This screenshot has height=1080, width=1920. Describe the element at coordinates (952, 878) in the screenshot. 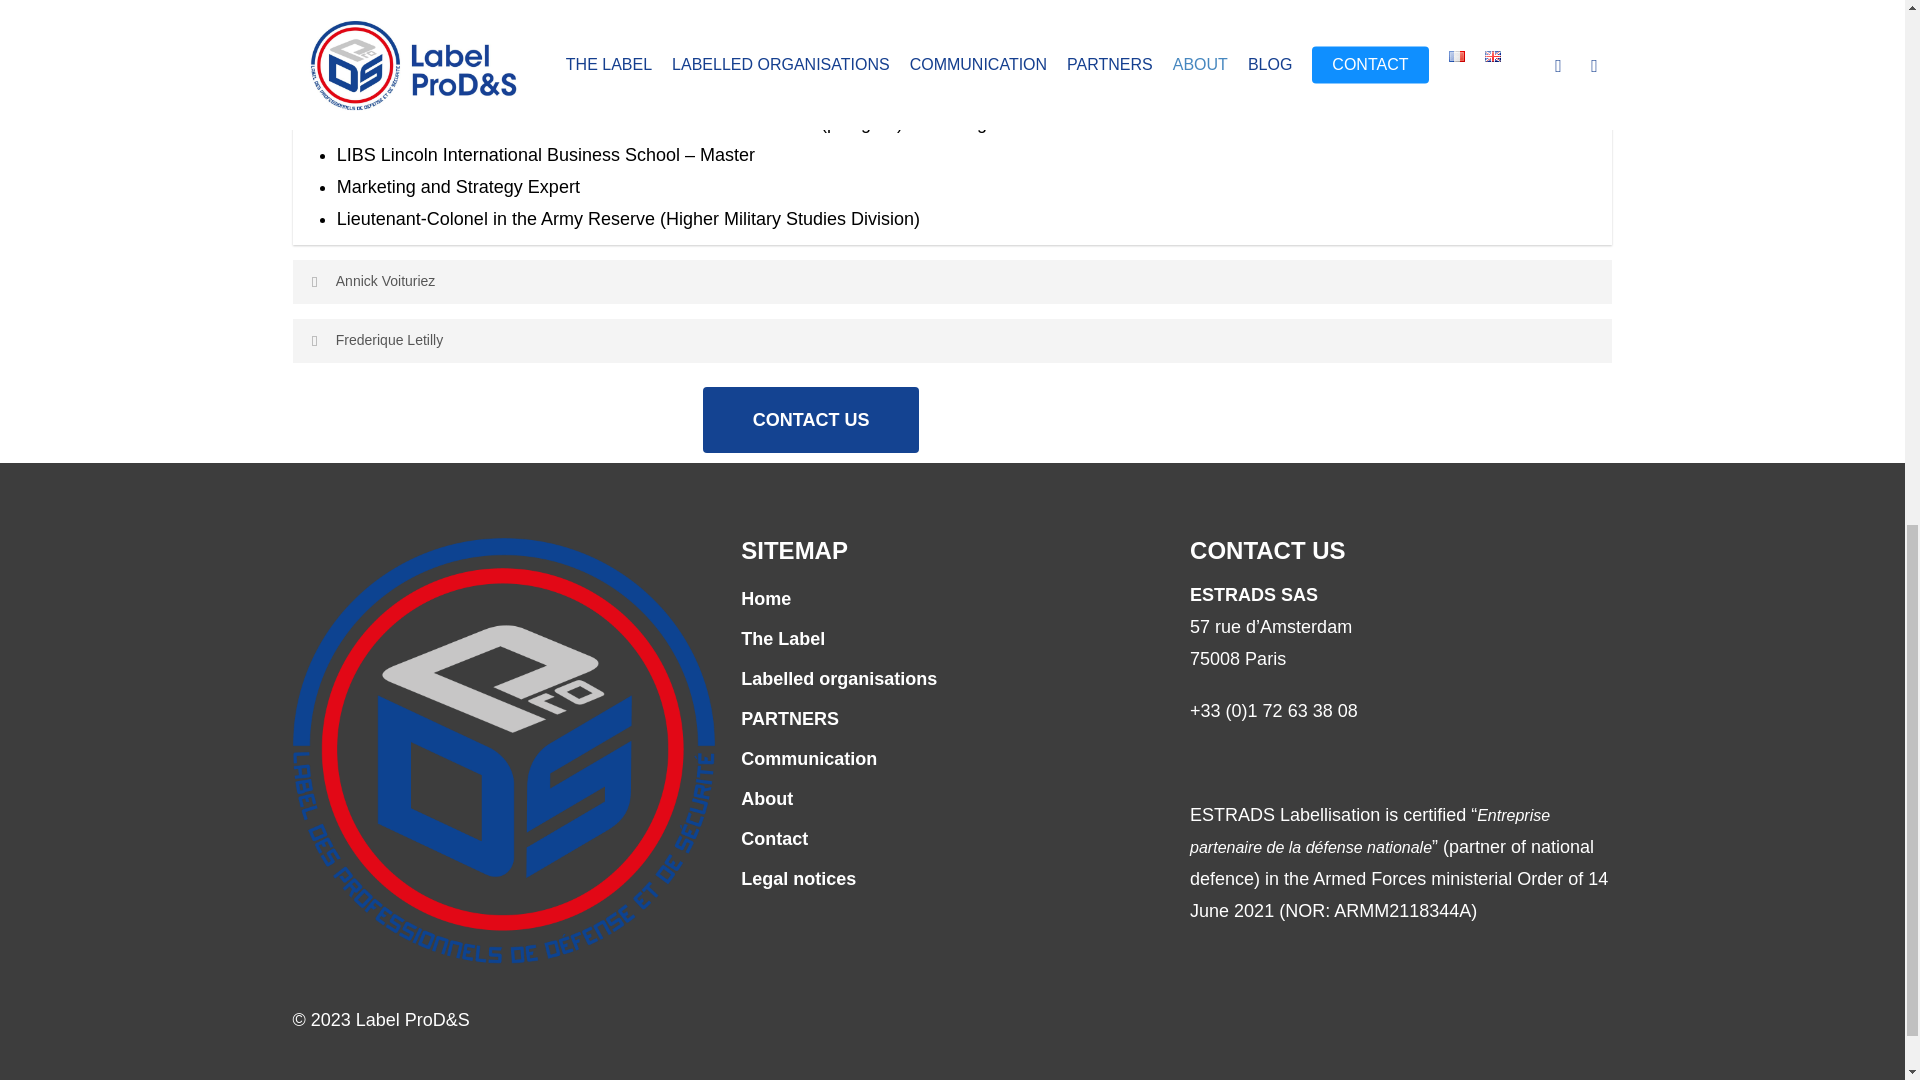

I see `Legal notices` at that location.